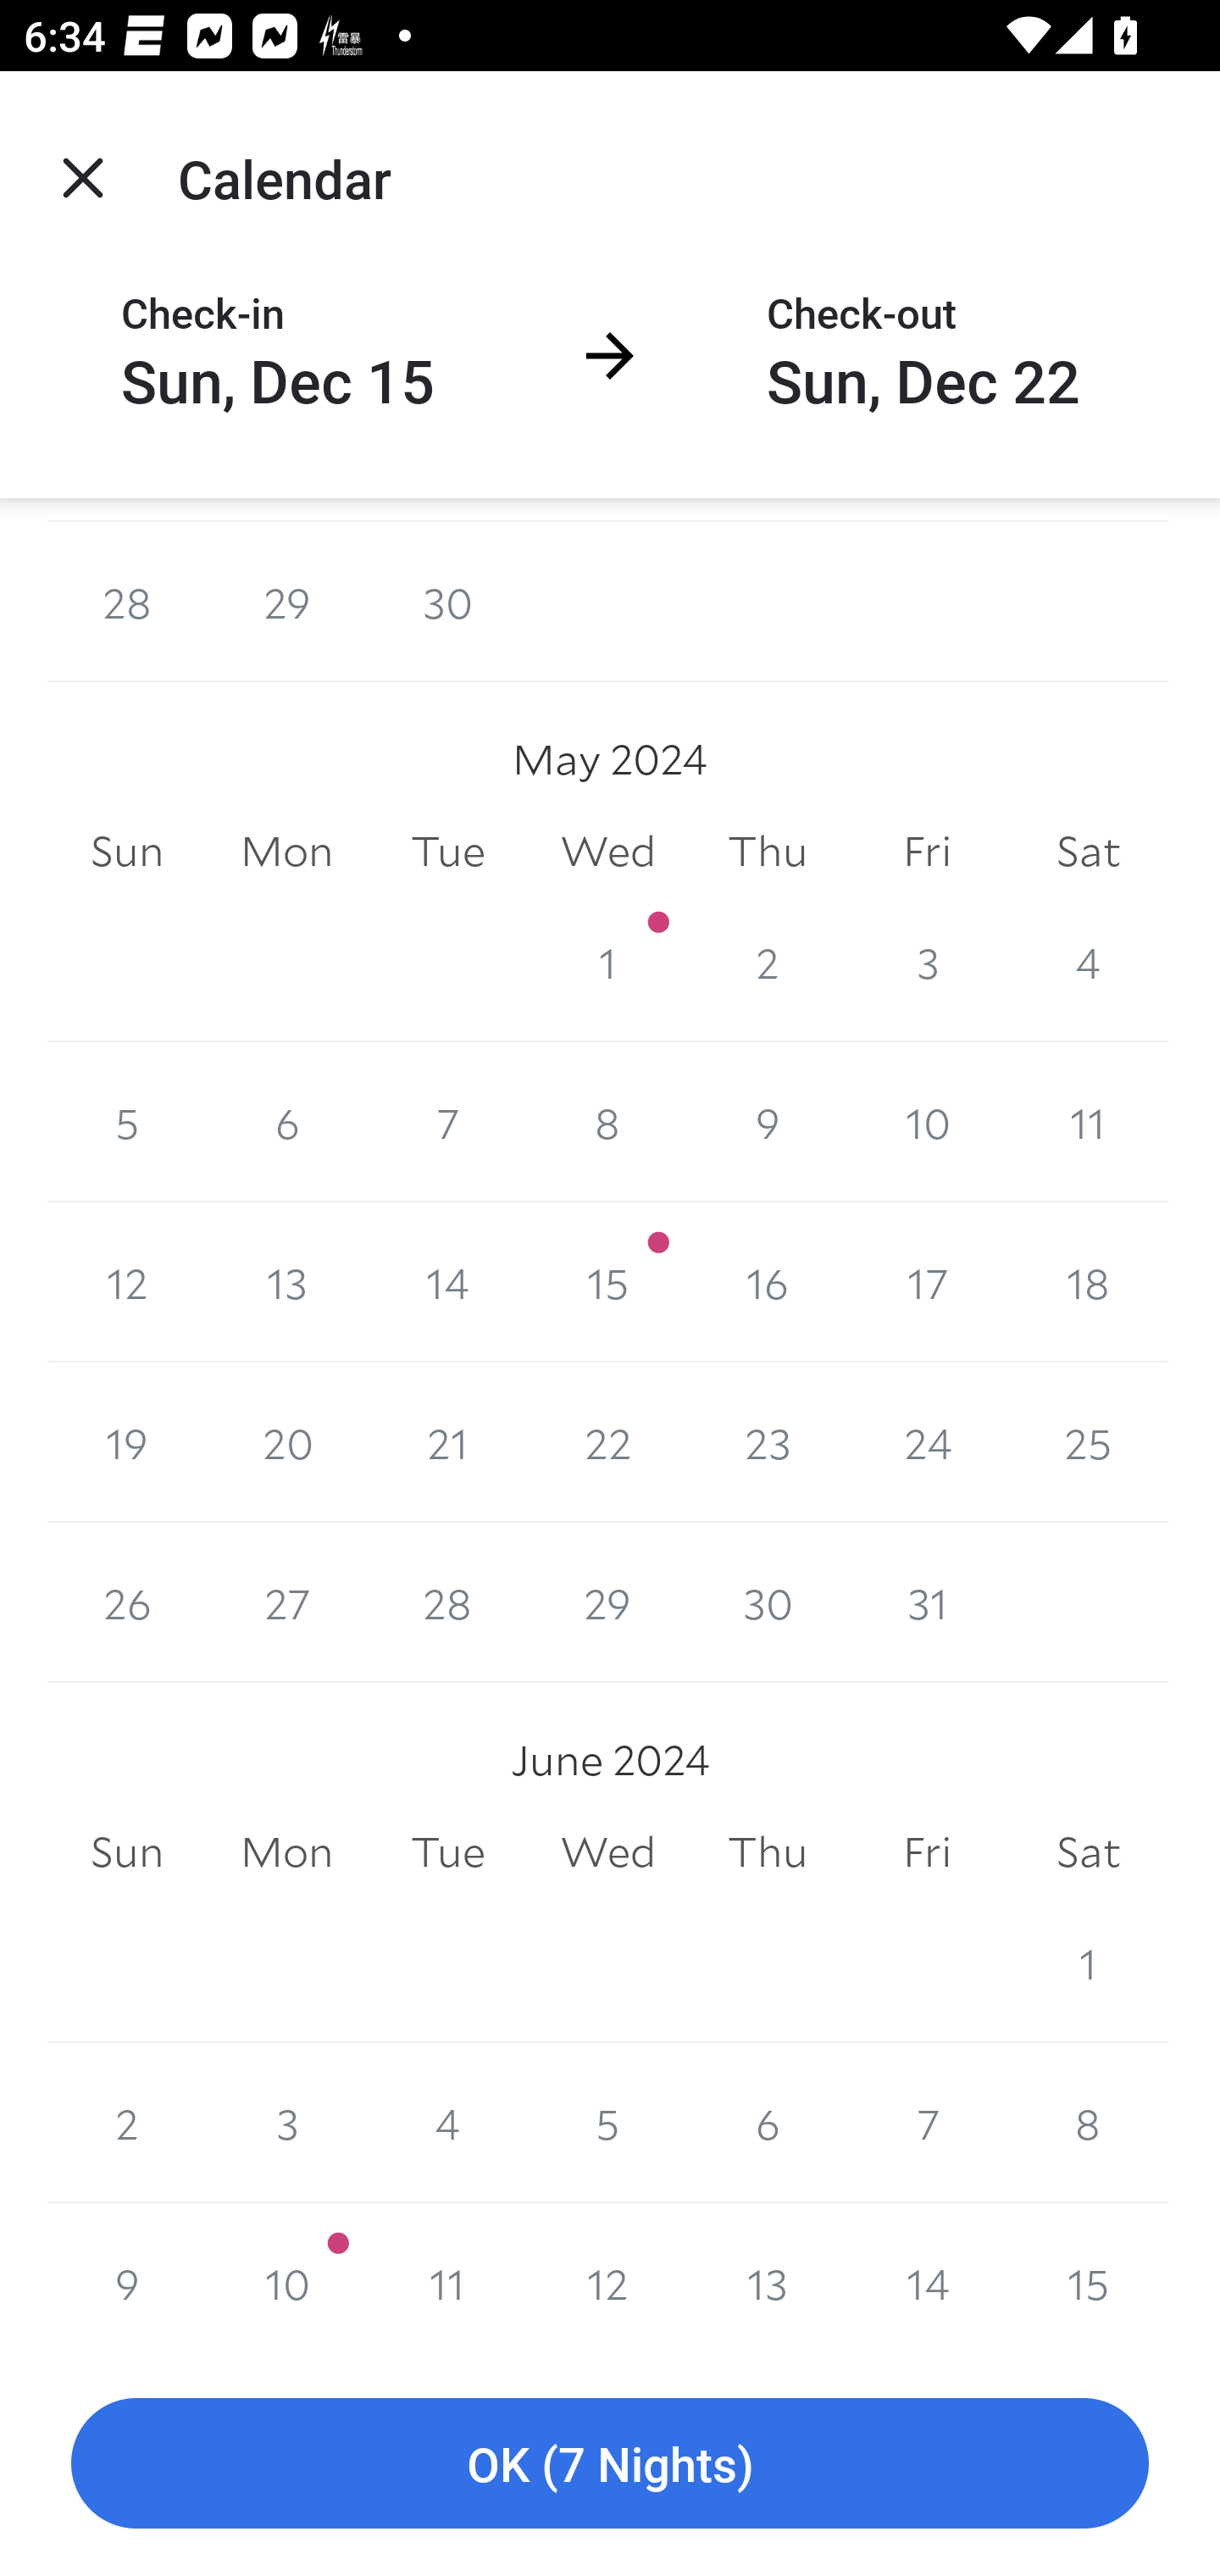 The width and height of the screenshot is (1220, 2576). Describe the element at coordinates (286, 1602) in the screenshot. I see `27 27 May 2024` at that location.